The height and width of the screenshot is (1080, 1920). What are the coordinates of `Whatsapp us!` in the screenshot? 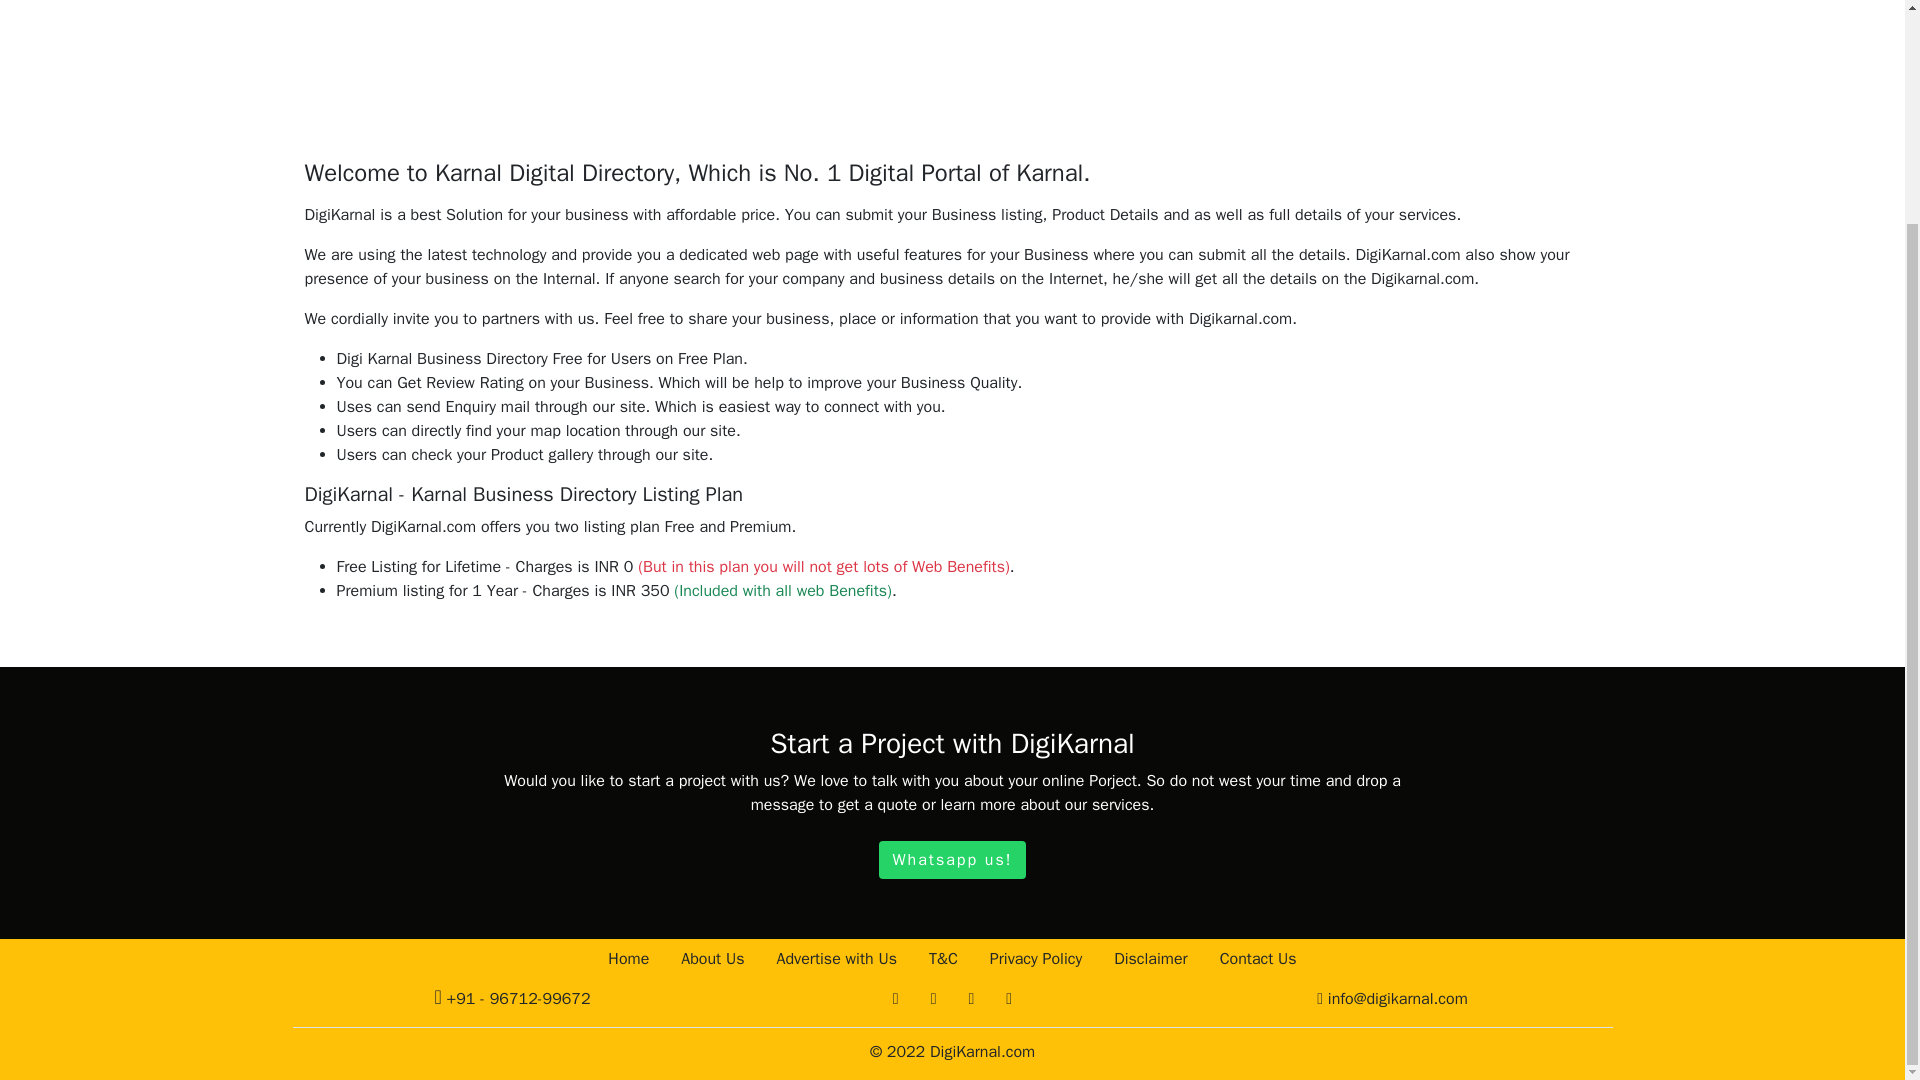 It's located at (952, 858).